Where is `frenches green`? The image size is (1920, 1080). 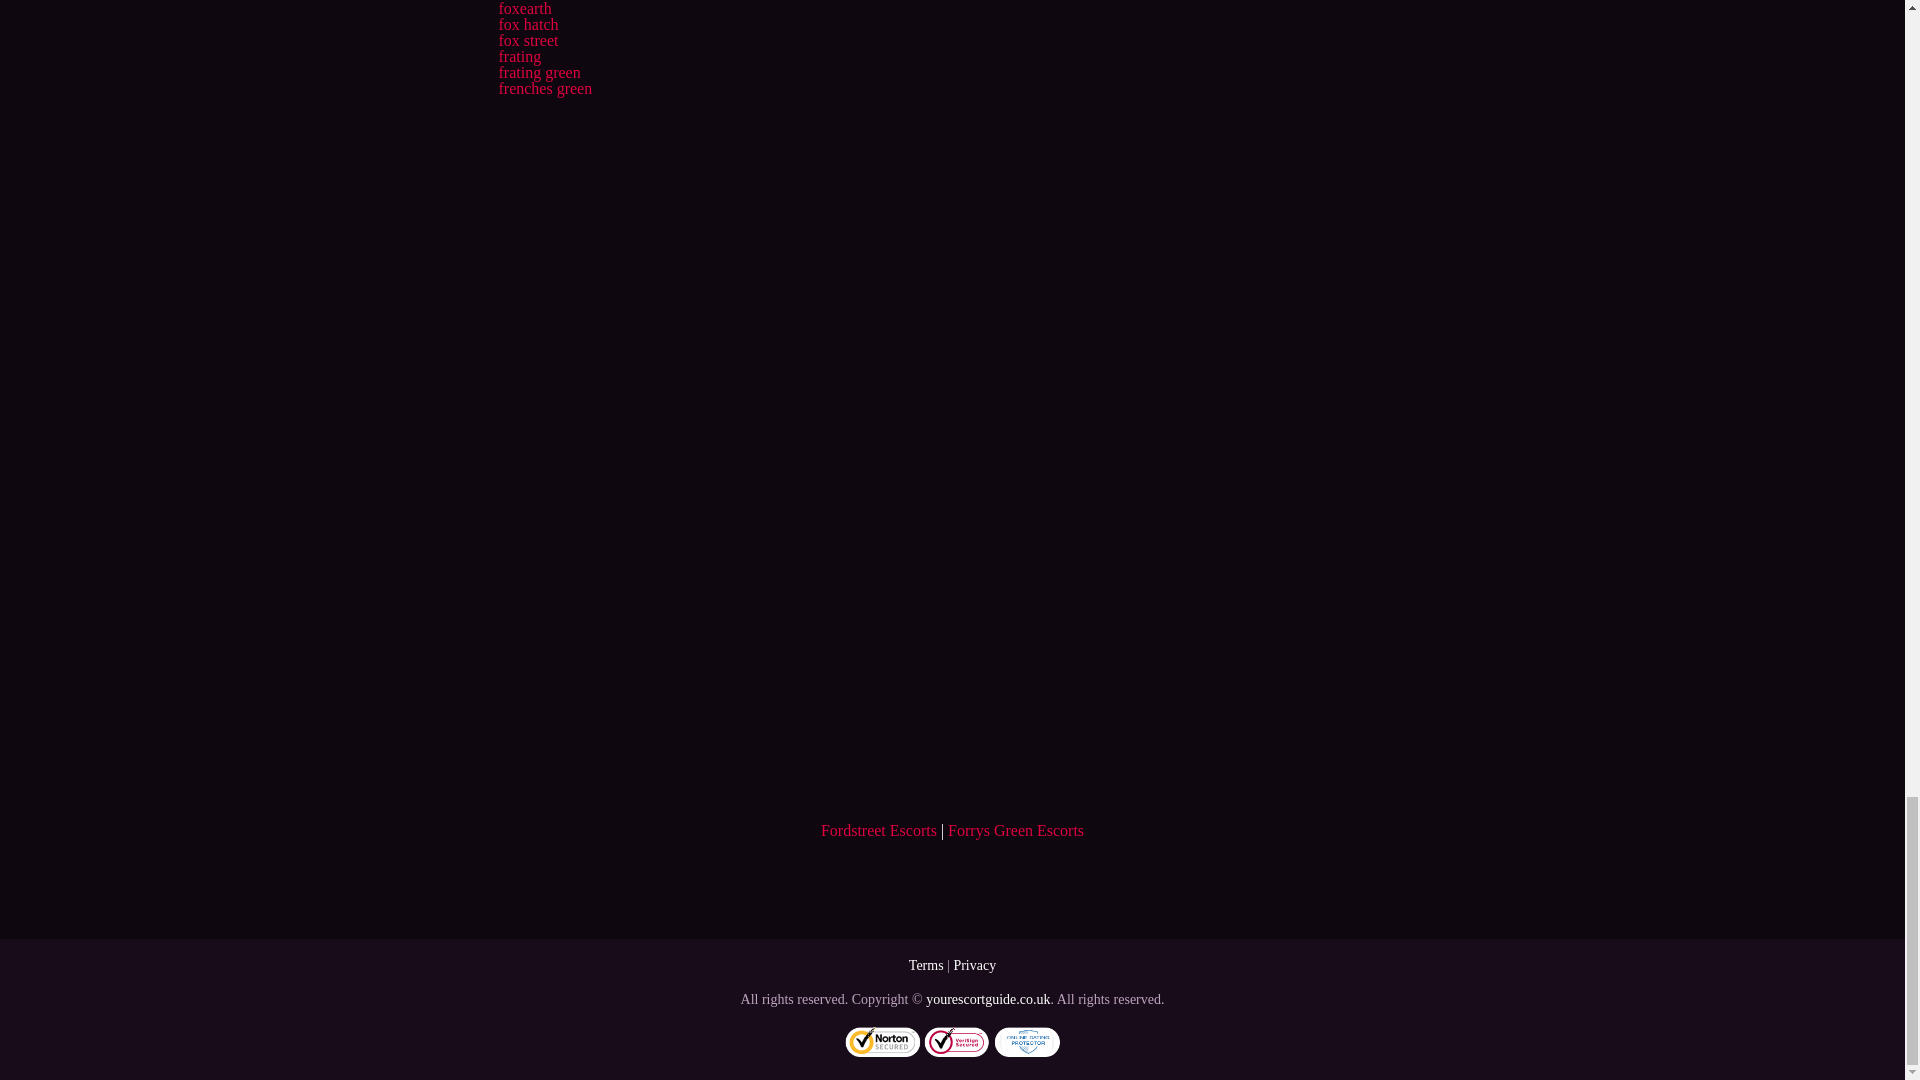
frenches green is located at coordinates (544, 88).